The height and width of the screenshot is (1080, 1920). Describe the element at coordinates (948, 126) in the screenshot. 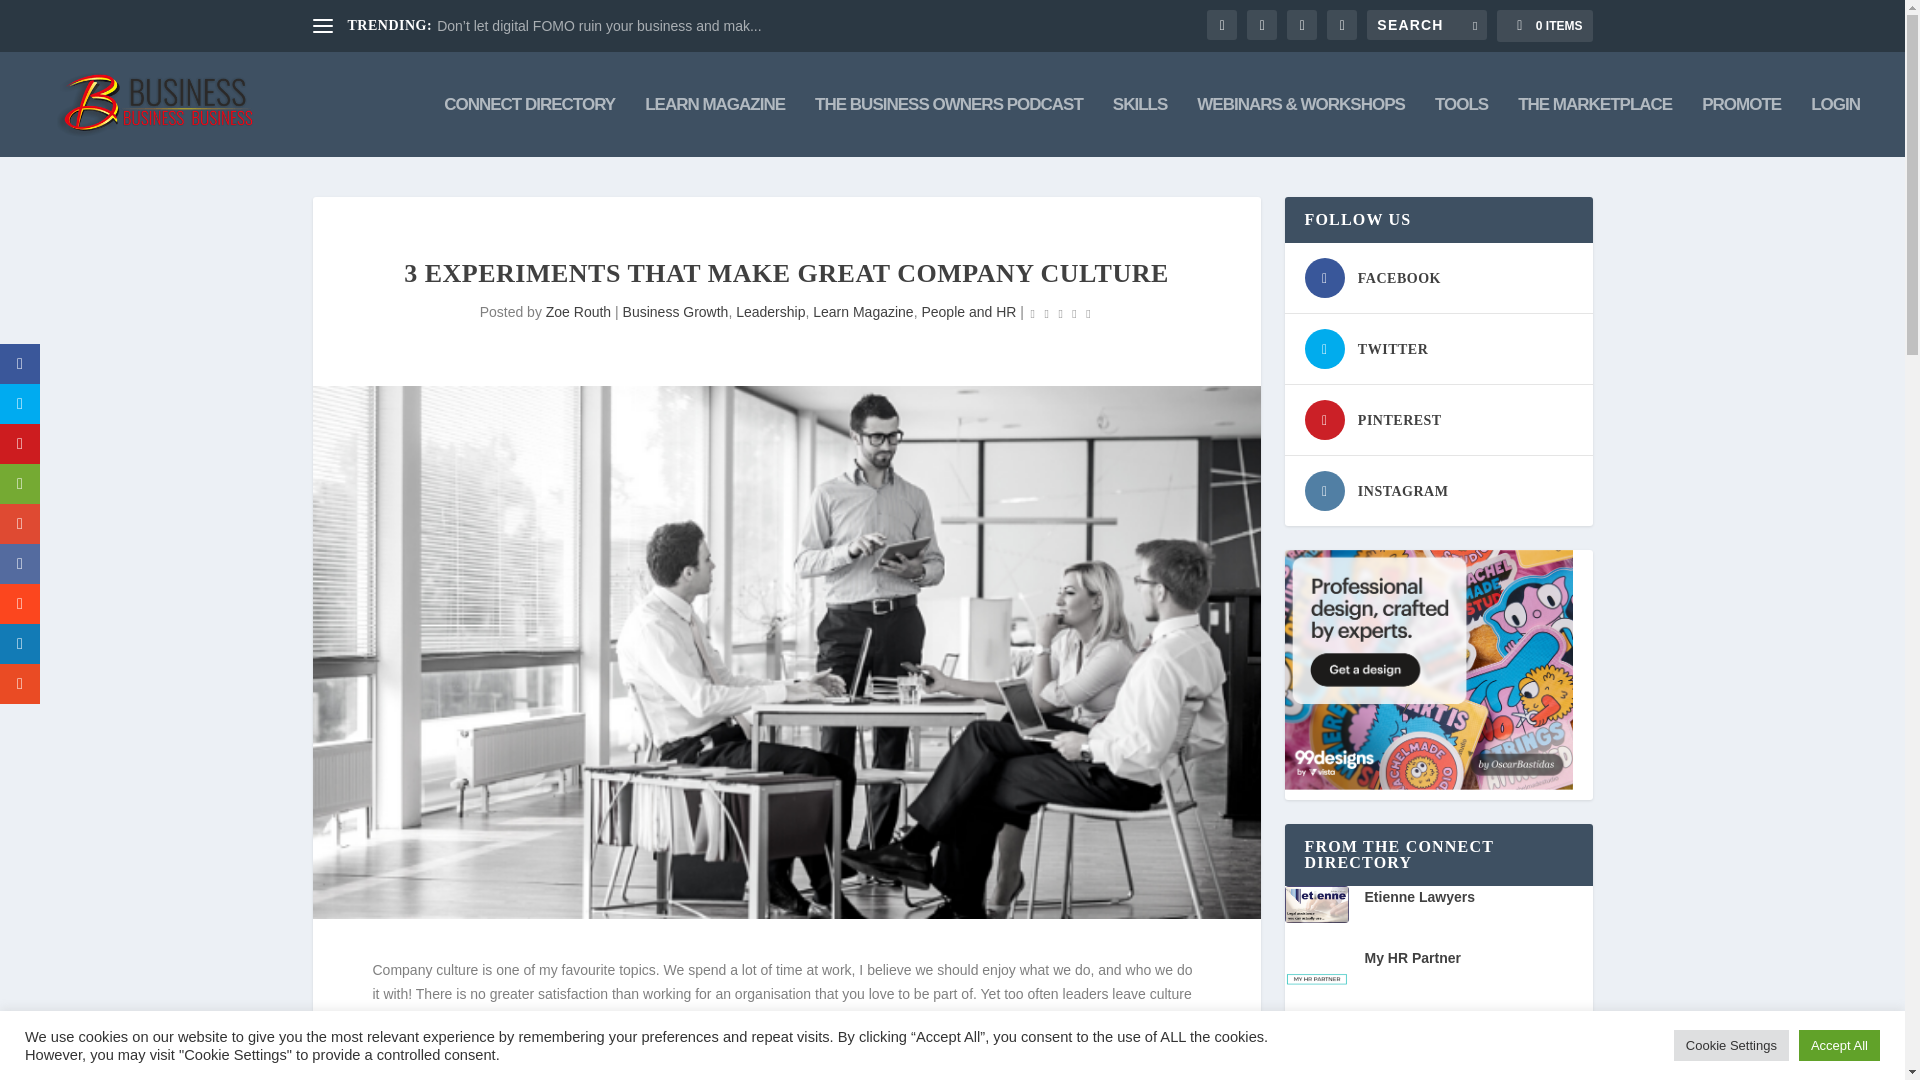

I see `THE BUSINESS OWNERS PODCAST` at that location.